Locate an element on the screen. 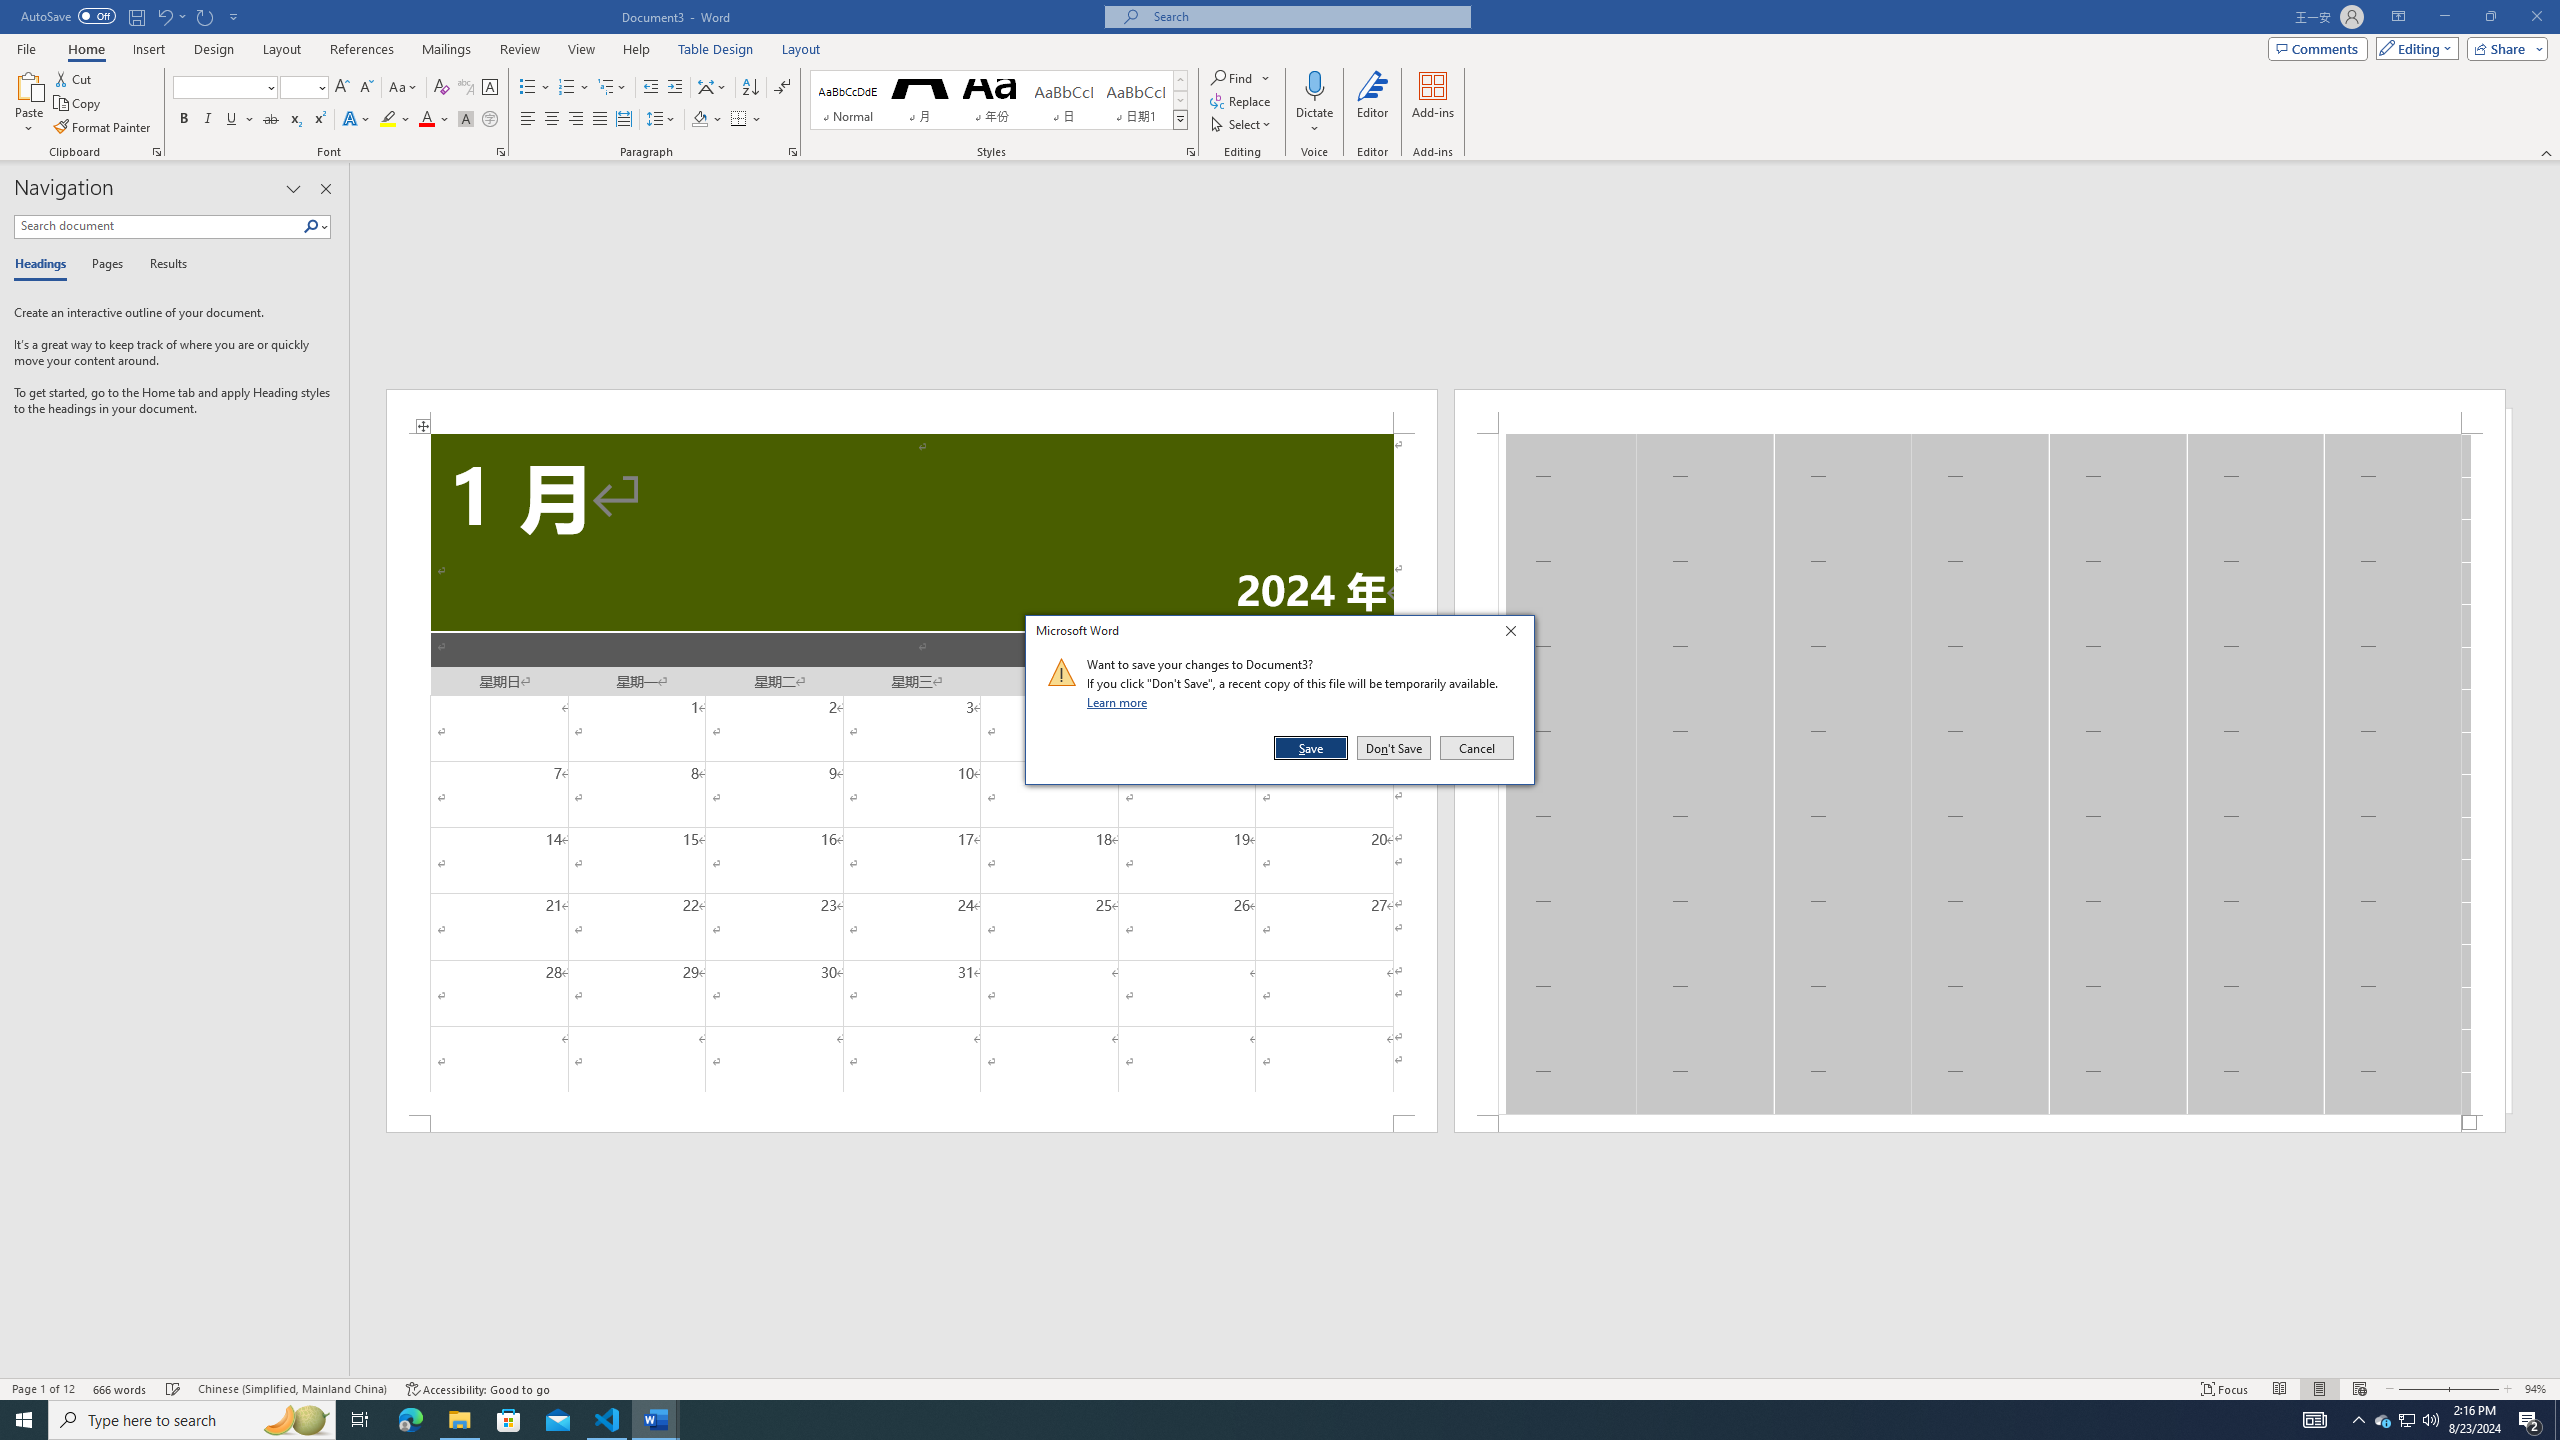  Q2790: 100% is located at coordinates (2430, 1420).